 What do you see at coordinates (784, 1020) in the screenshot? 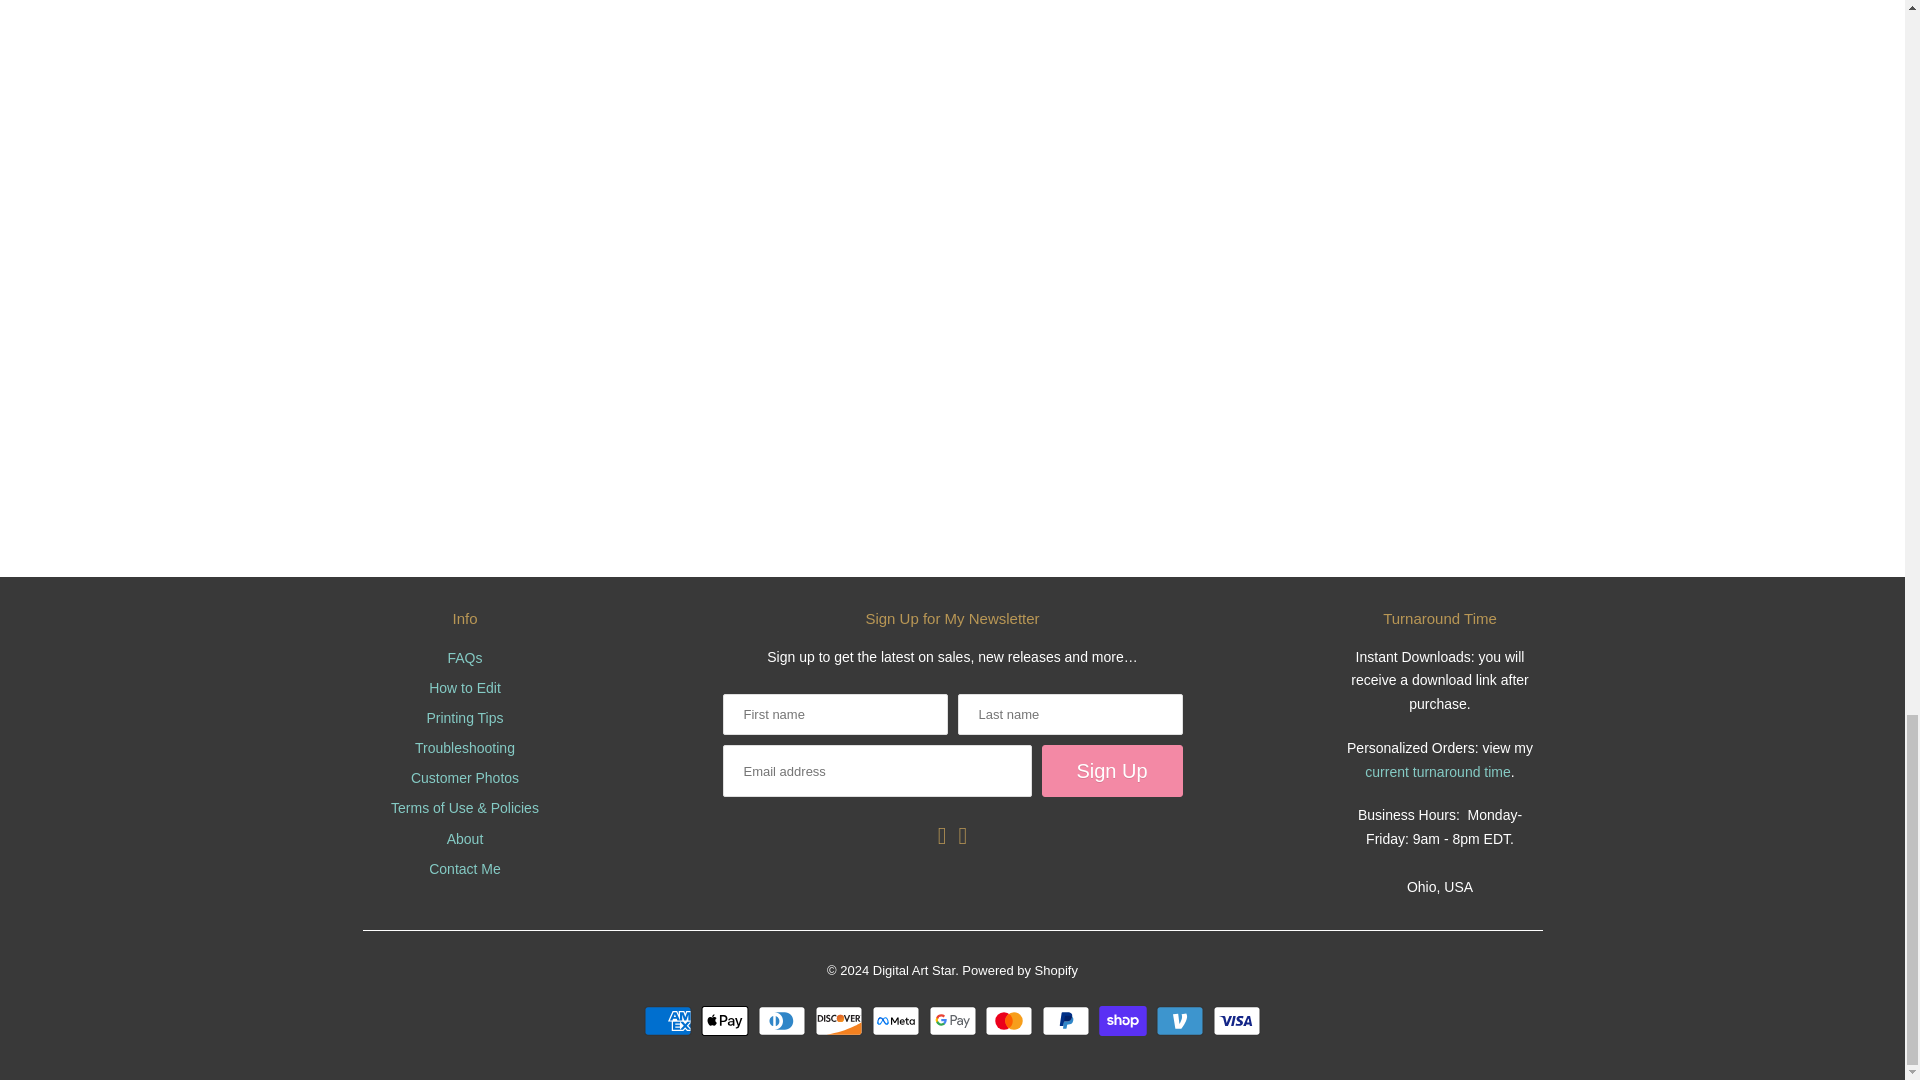
I see `Diners Club` at bounding box center [784, 1020].